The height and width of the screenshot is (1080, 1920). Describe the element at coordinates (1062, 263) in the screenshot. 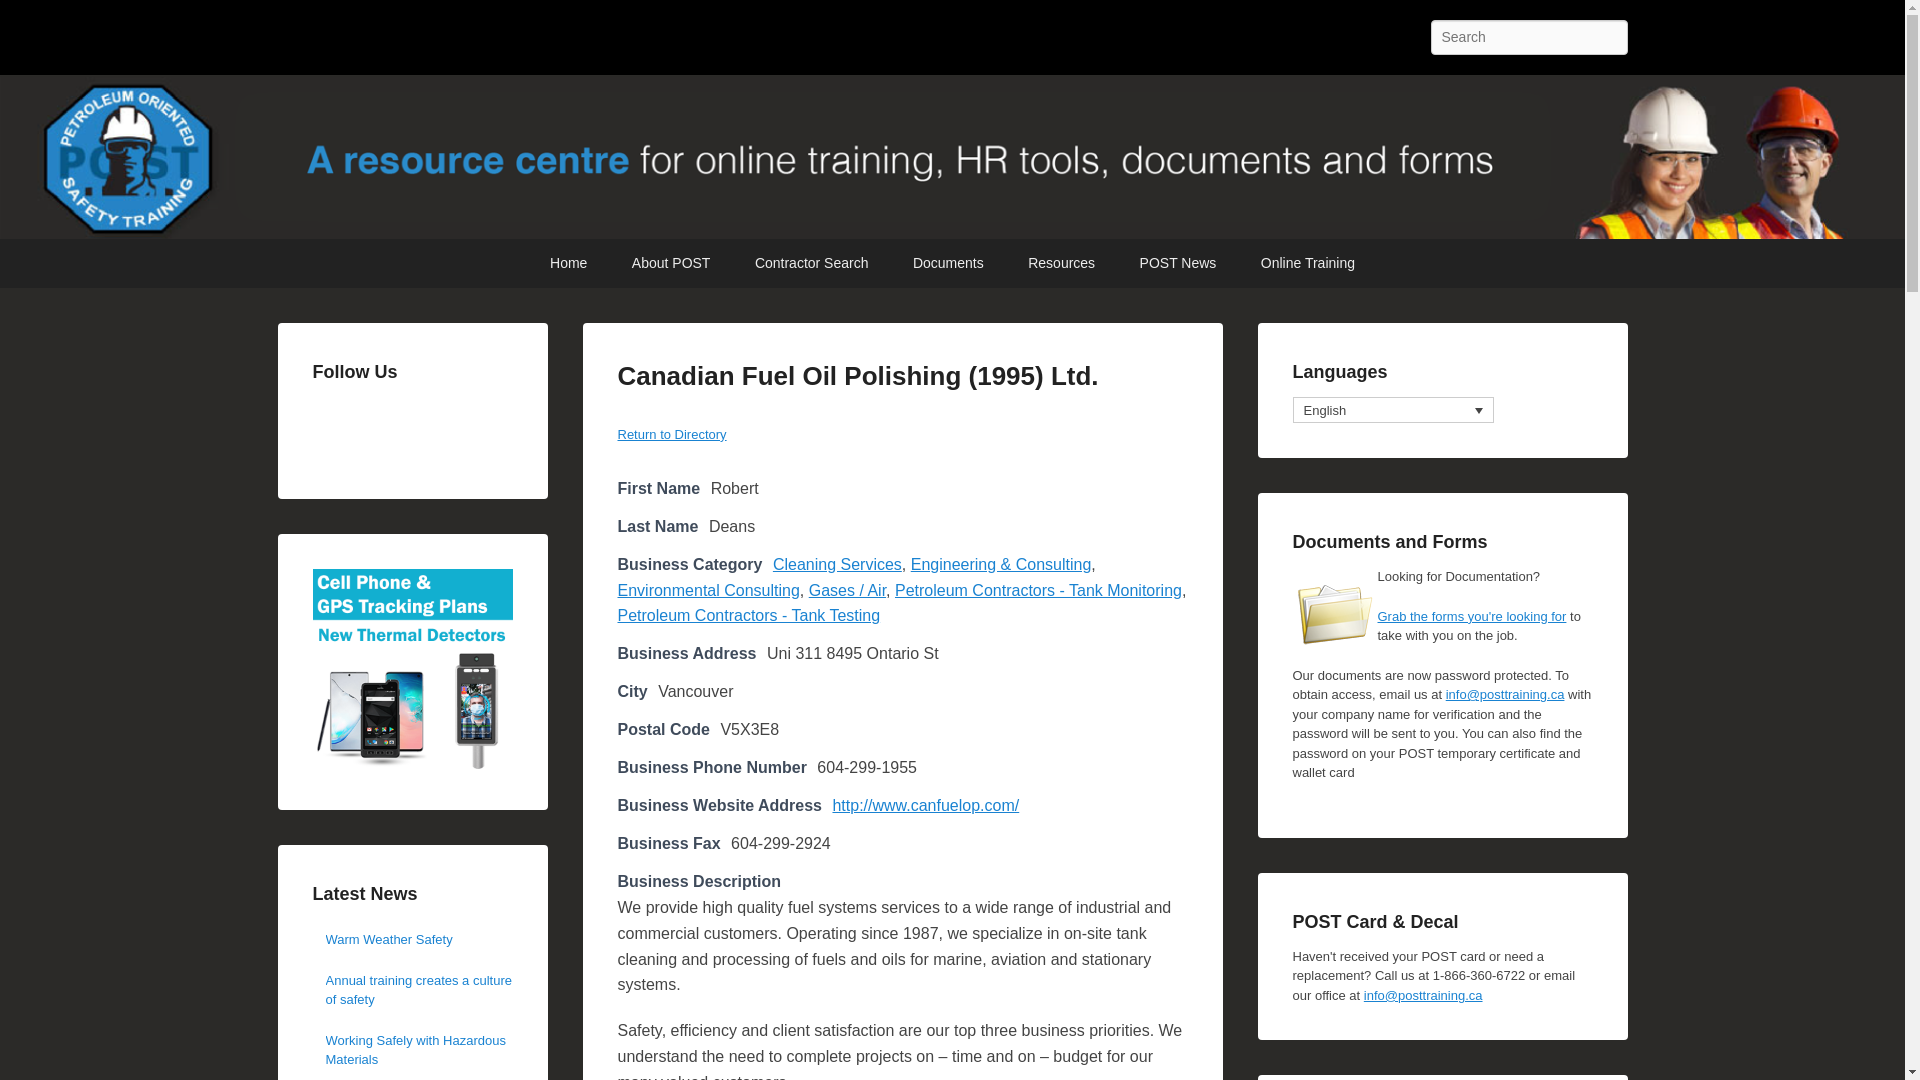

I see `Resources` at that location.